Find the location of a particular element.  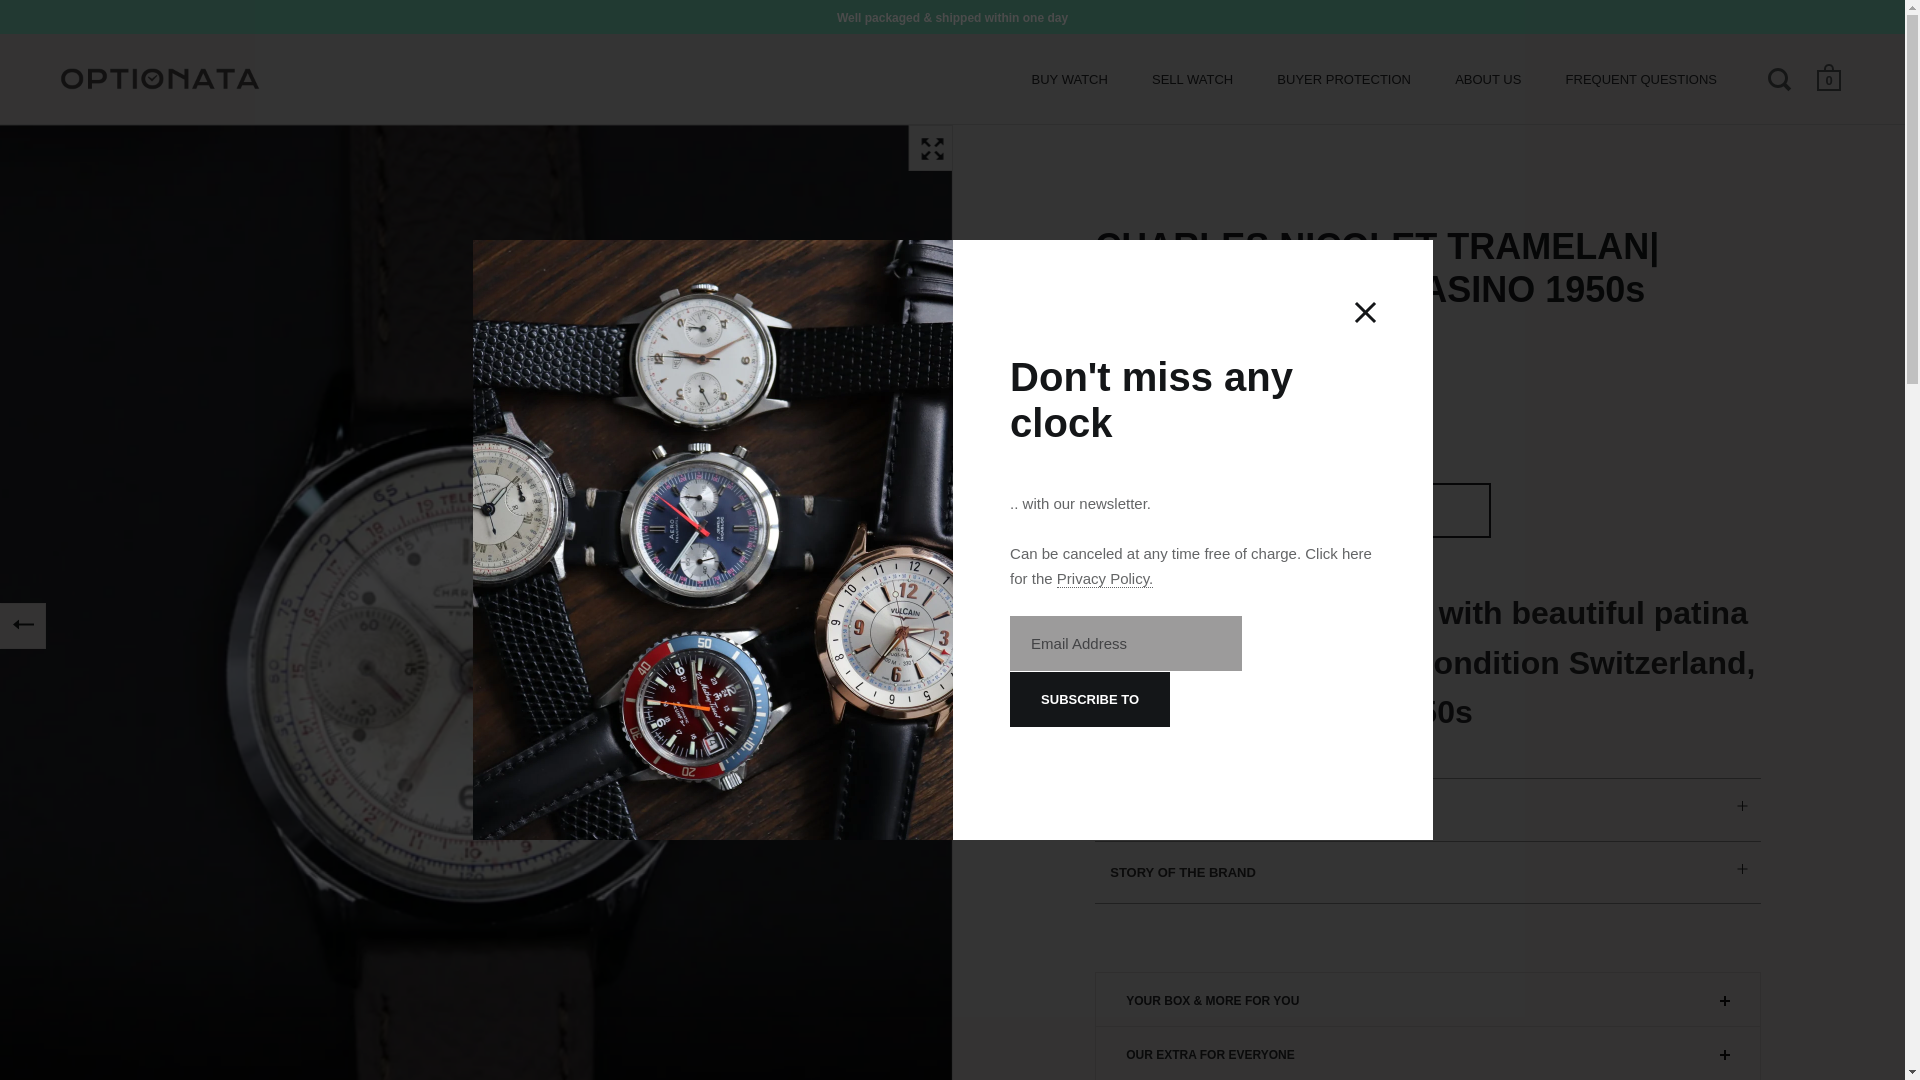

shopping cart is located at coordinates (1830, 77).